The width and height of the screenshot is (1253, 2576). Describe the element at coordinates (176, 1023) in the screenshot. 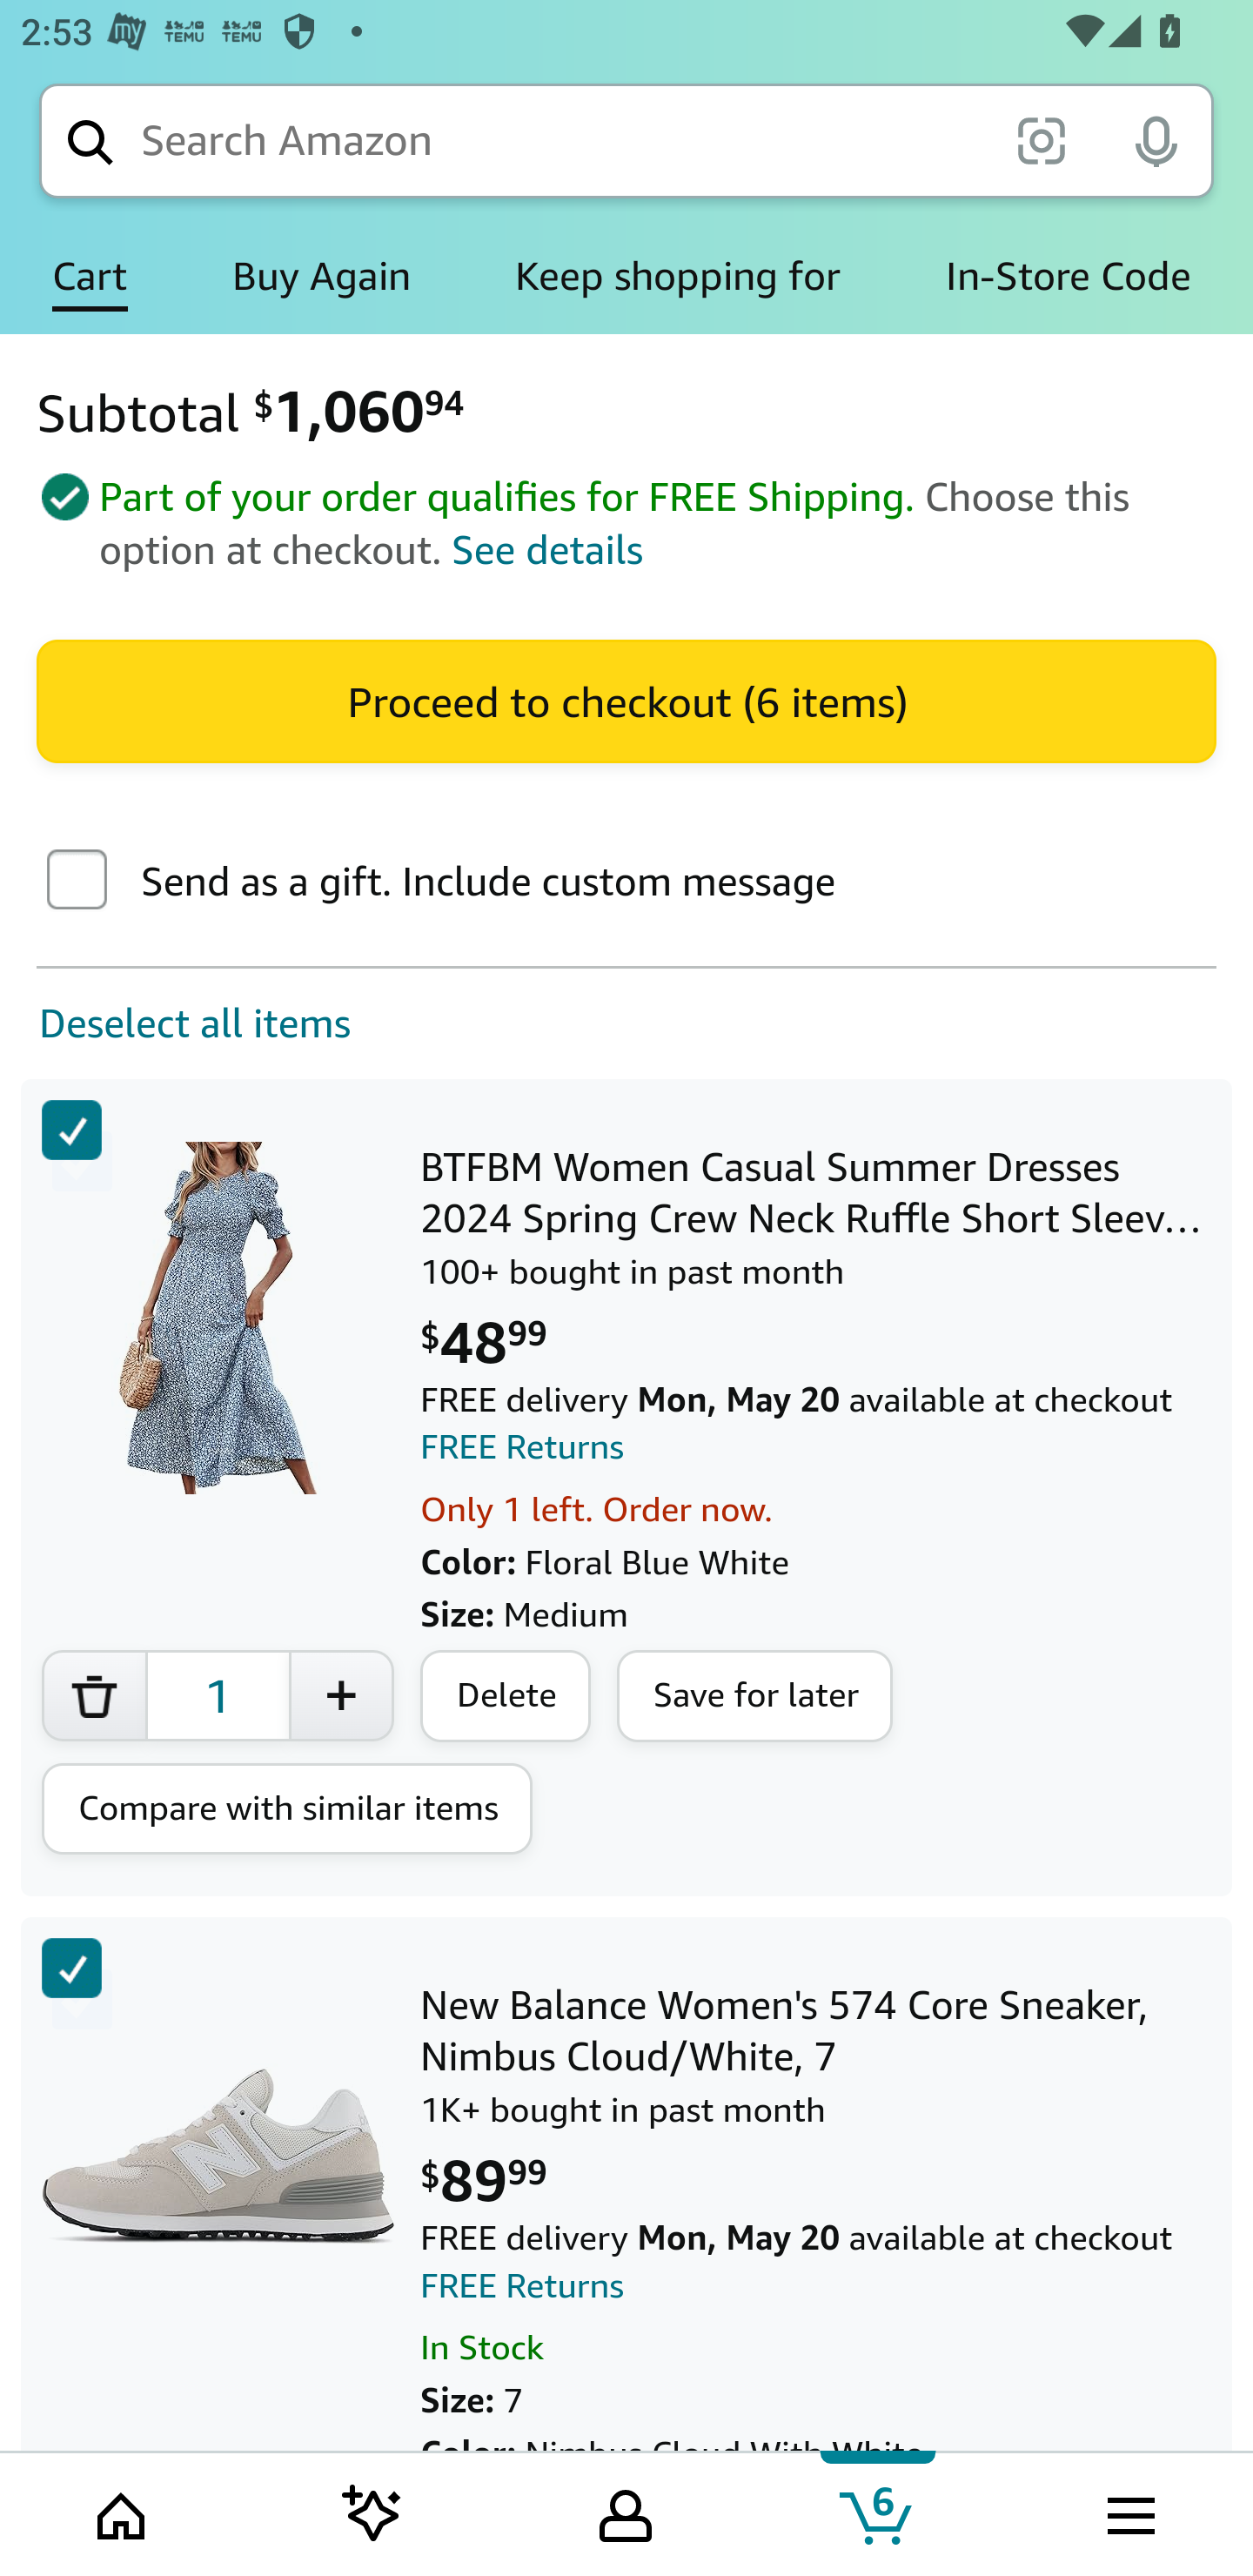

I see `Deselect all items` at that location.